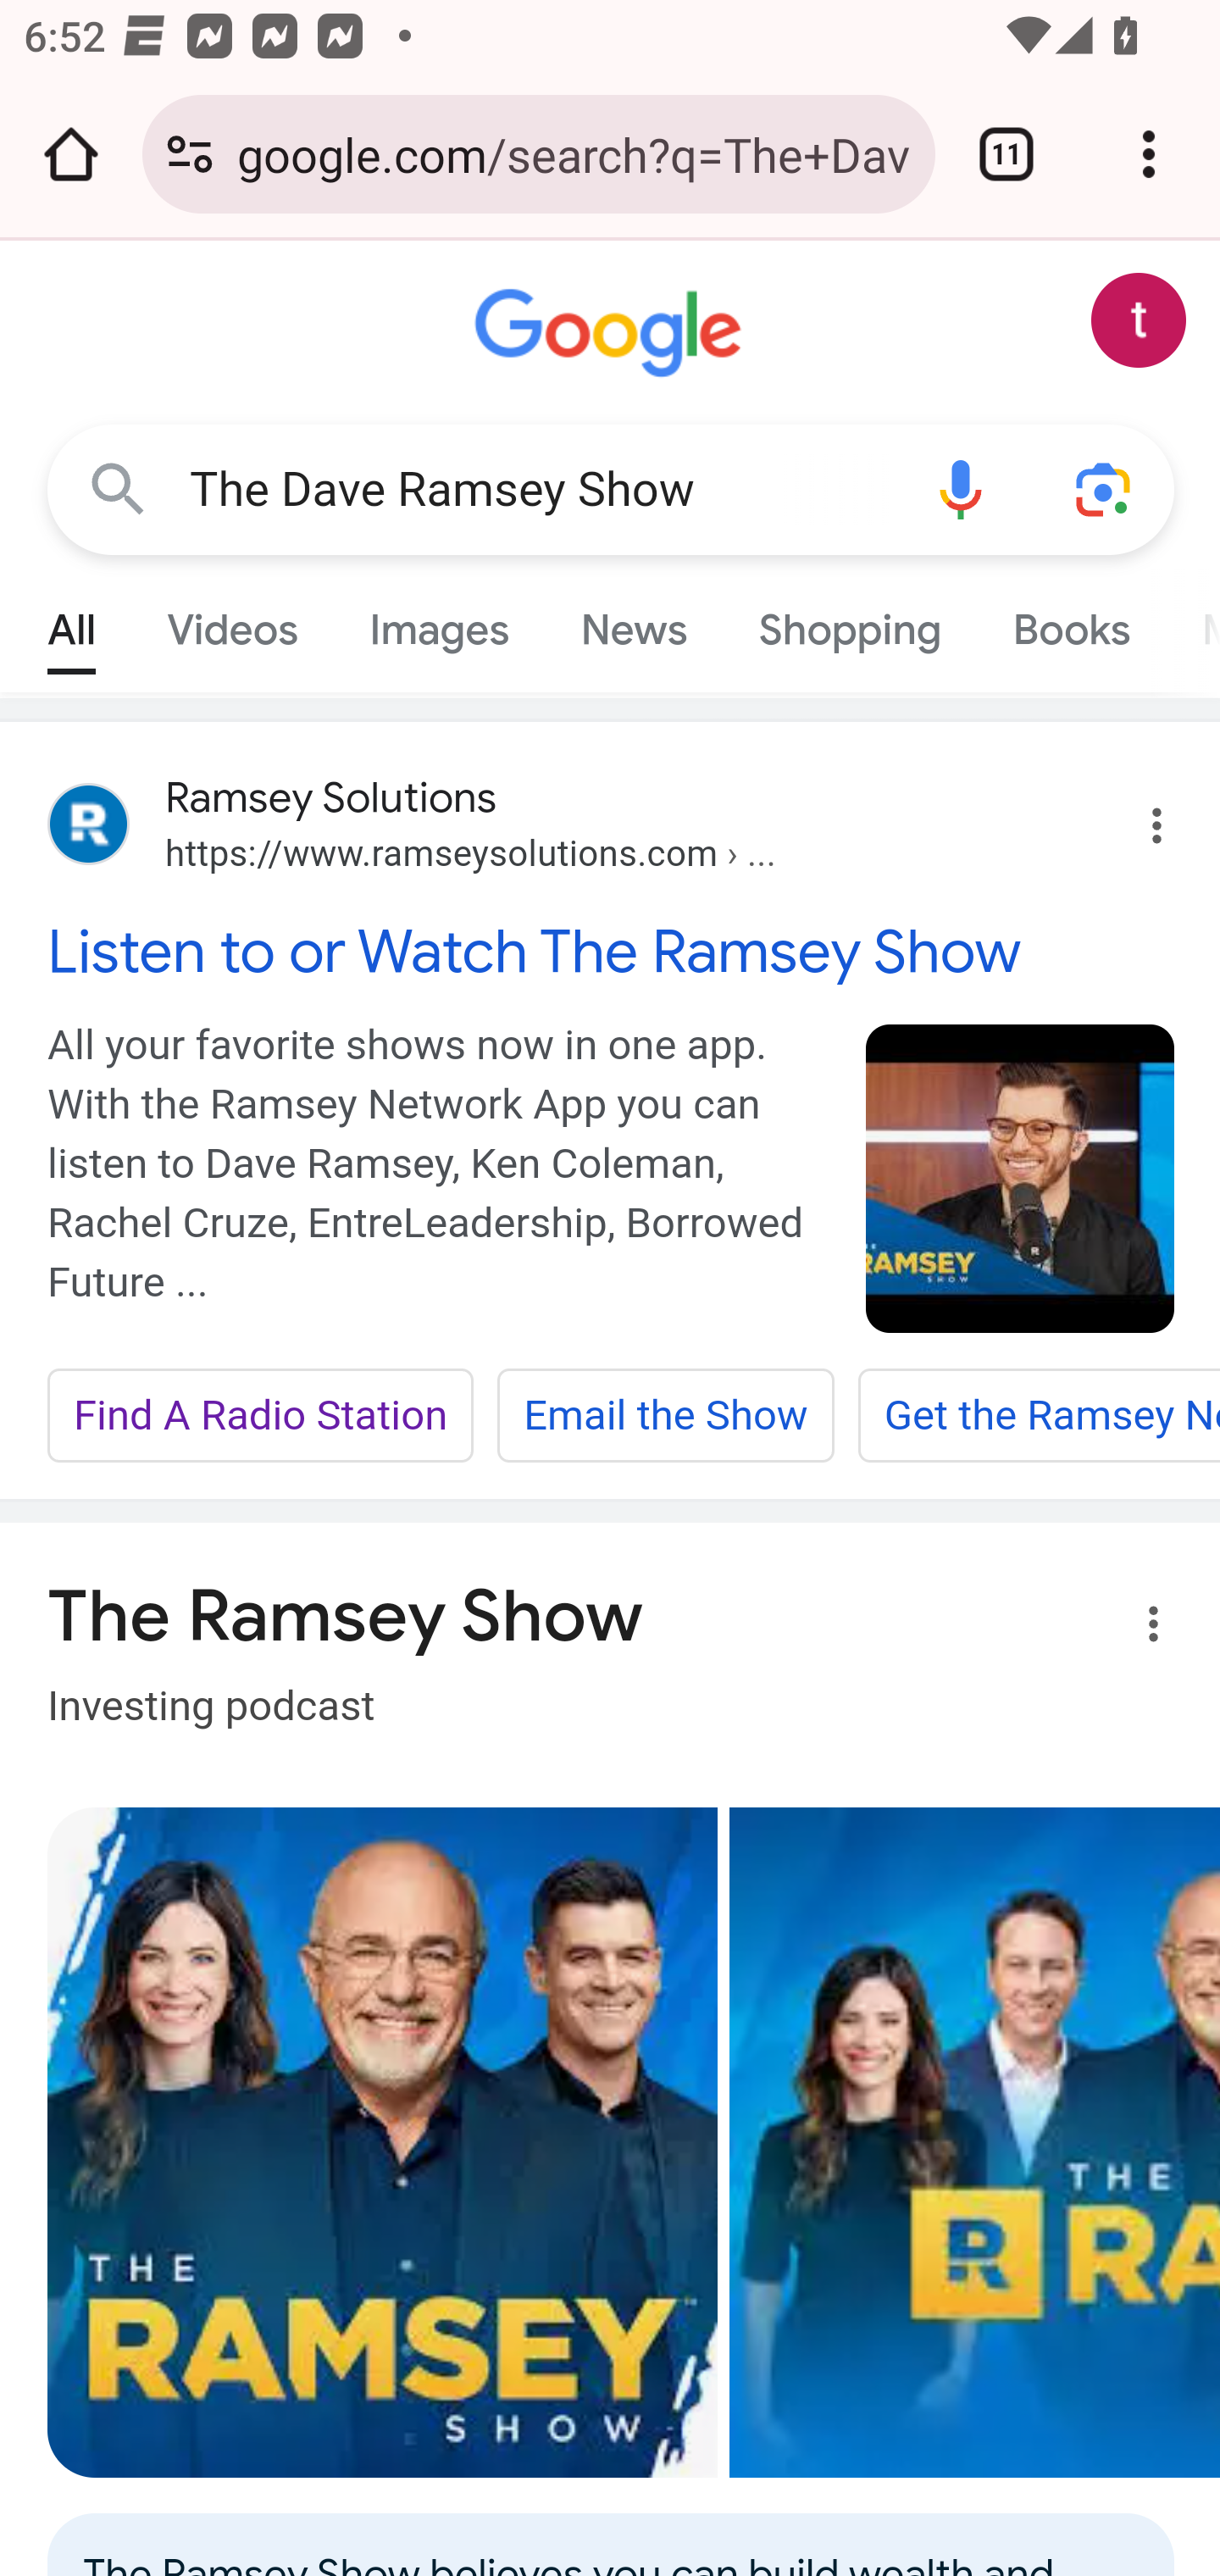 This screenshot has height=2576, width=1220. Describe the element at coordinates (1134, 1629) in the screenshot. I see `More options` at that location.